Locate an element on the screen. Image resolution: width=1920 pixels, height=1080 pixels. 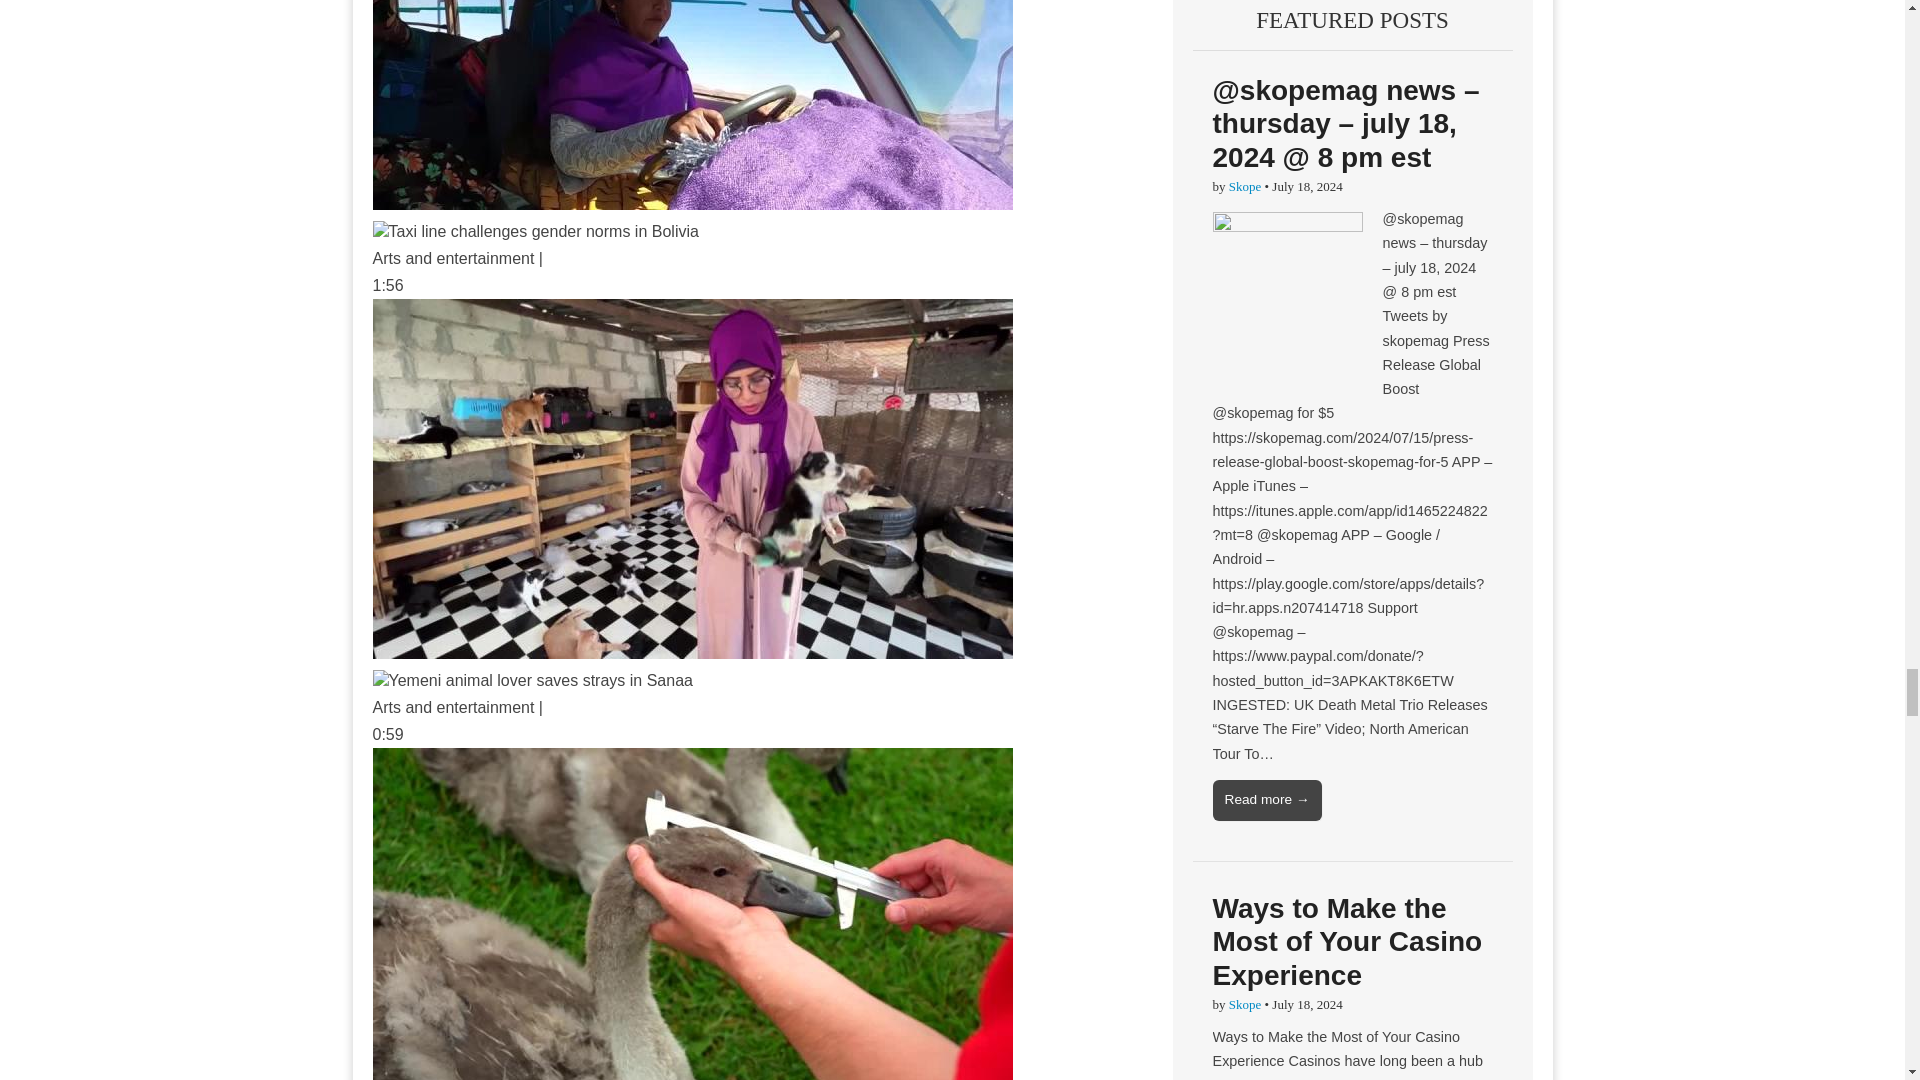
Posts by Skope is located at coordinates (1244, 186).